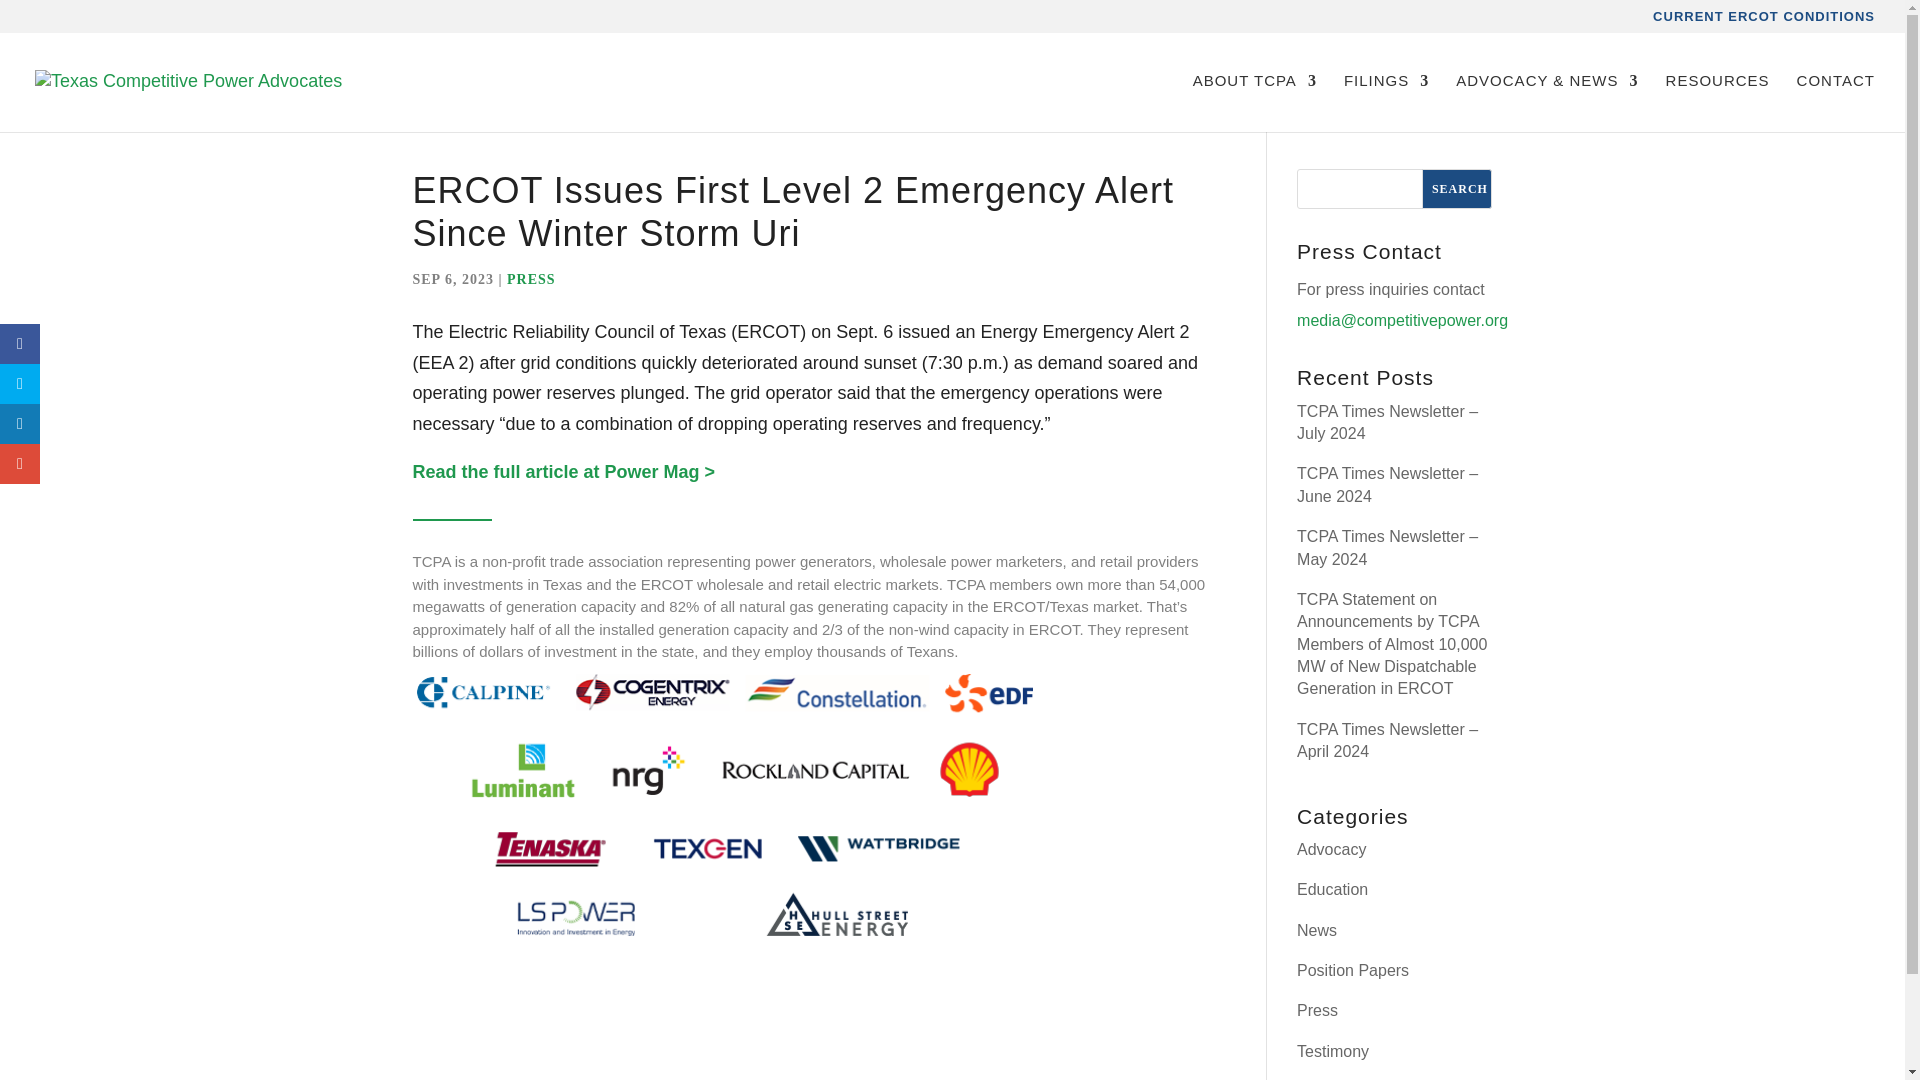 This screenshot has width=1920, height=1080. Describe the element at coordinates (1316, 930) in the screenshot. I see `News` at that location.